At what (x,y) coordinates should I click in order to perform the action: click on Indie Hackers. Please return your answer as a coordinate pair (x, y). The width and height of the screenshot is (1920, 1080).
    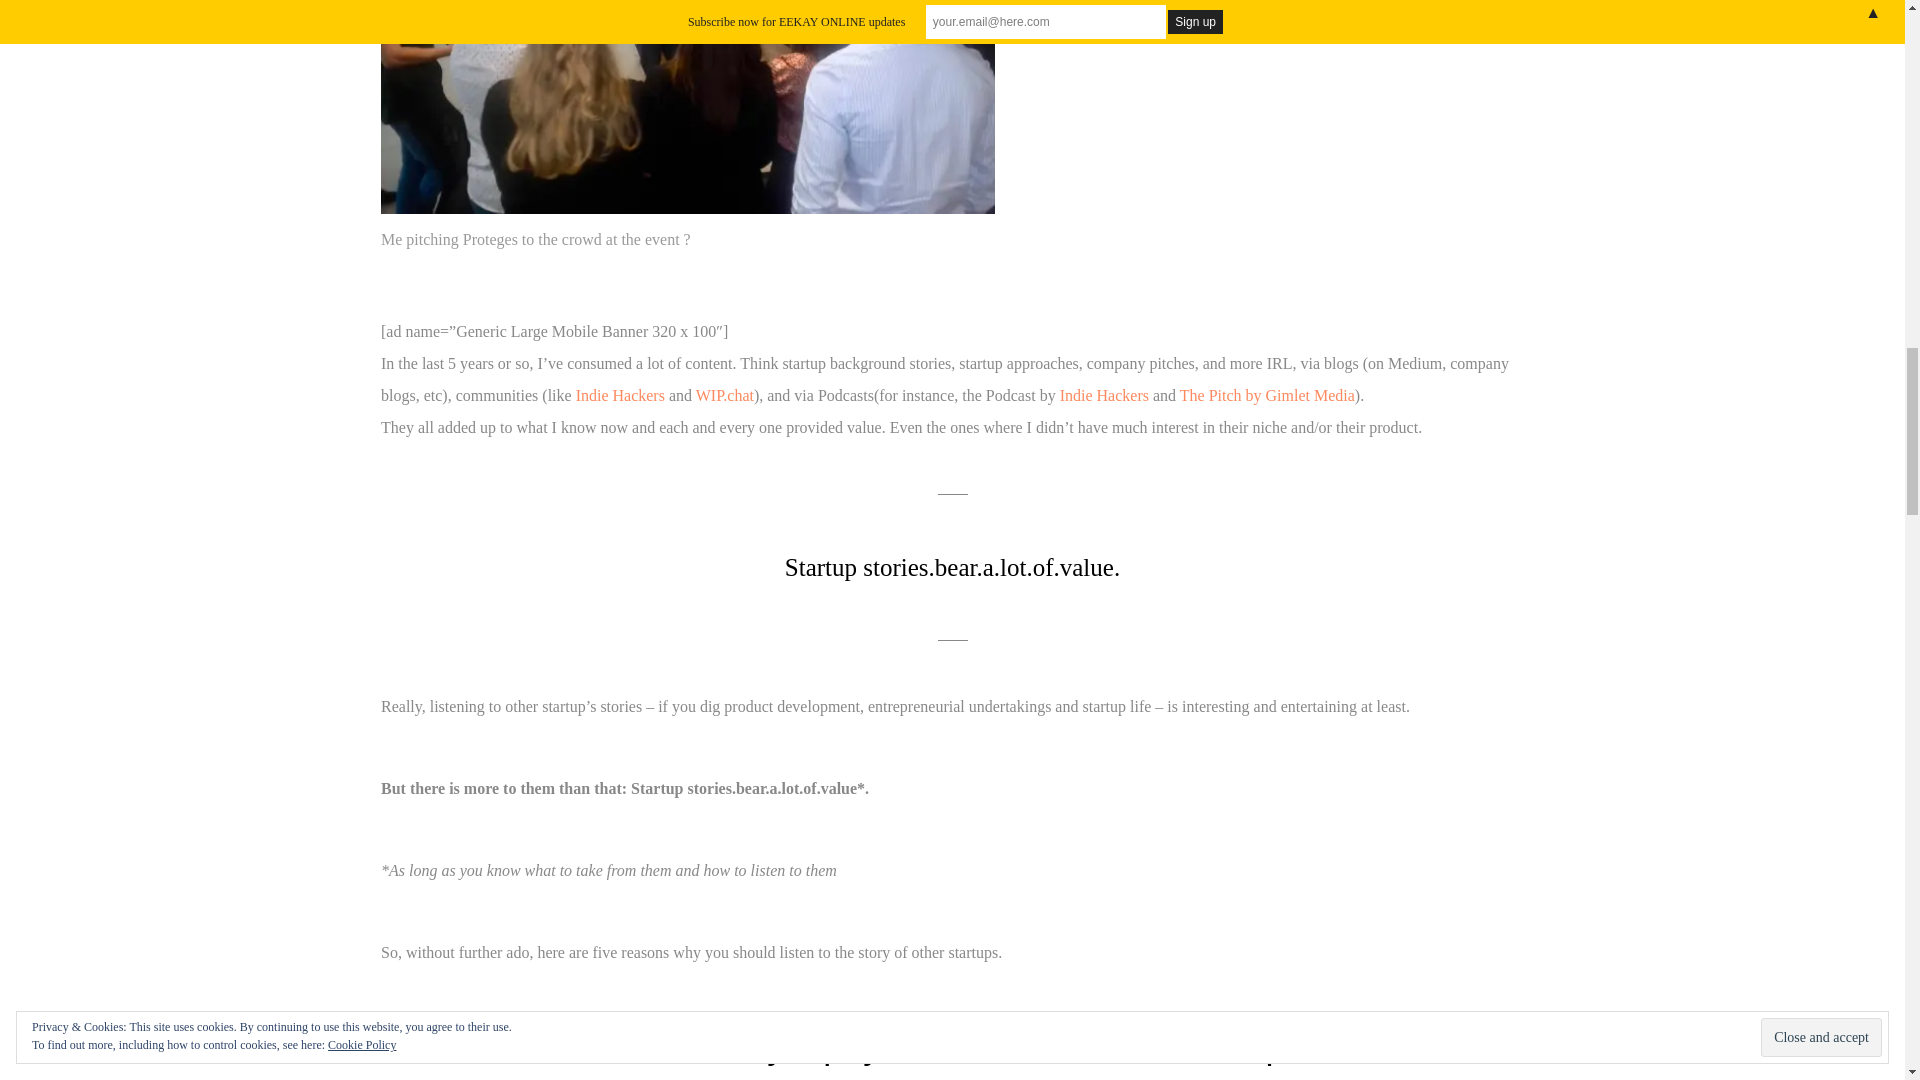
    Looking at the image, I should click on (1104, 394).